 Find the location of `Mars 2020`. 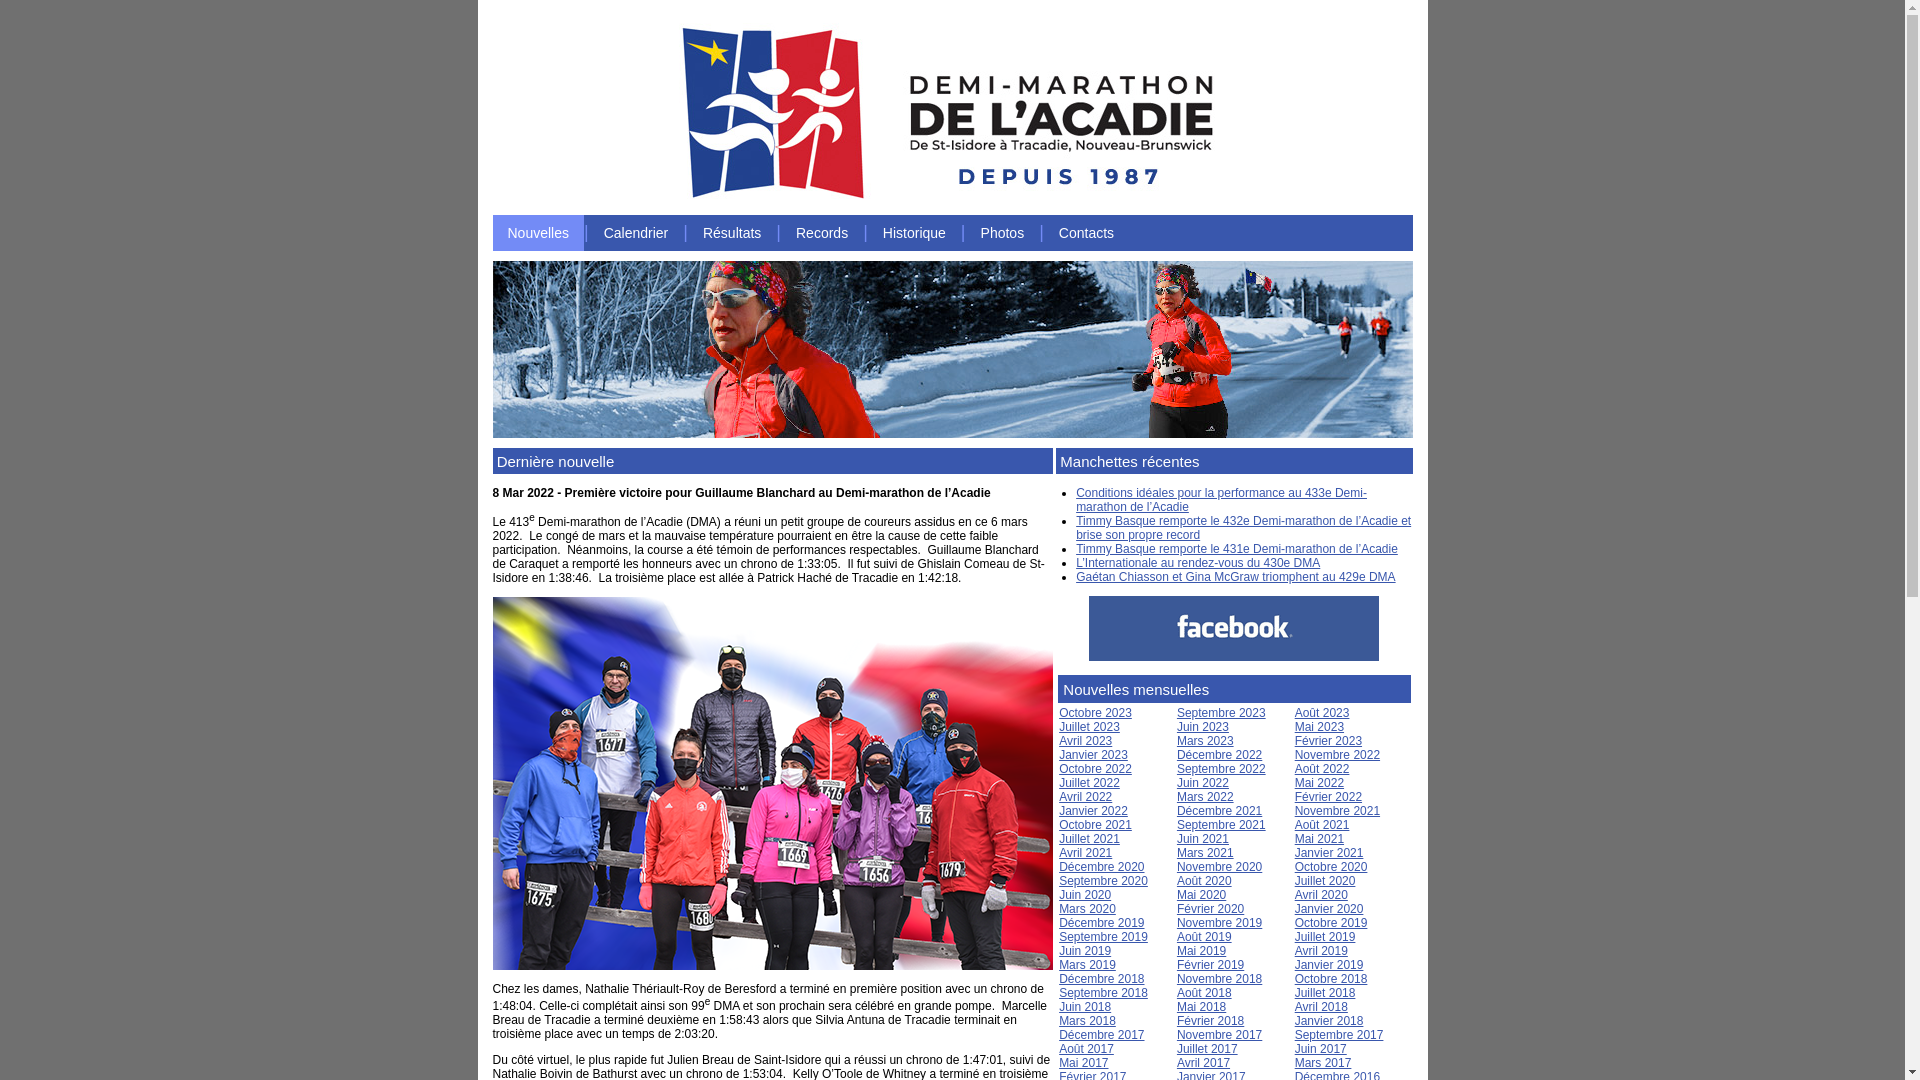

Mars 2020 is located at coordinates (1088, 909).